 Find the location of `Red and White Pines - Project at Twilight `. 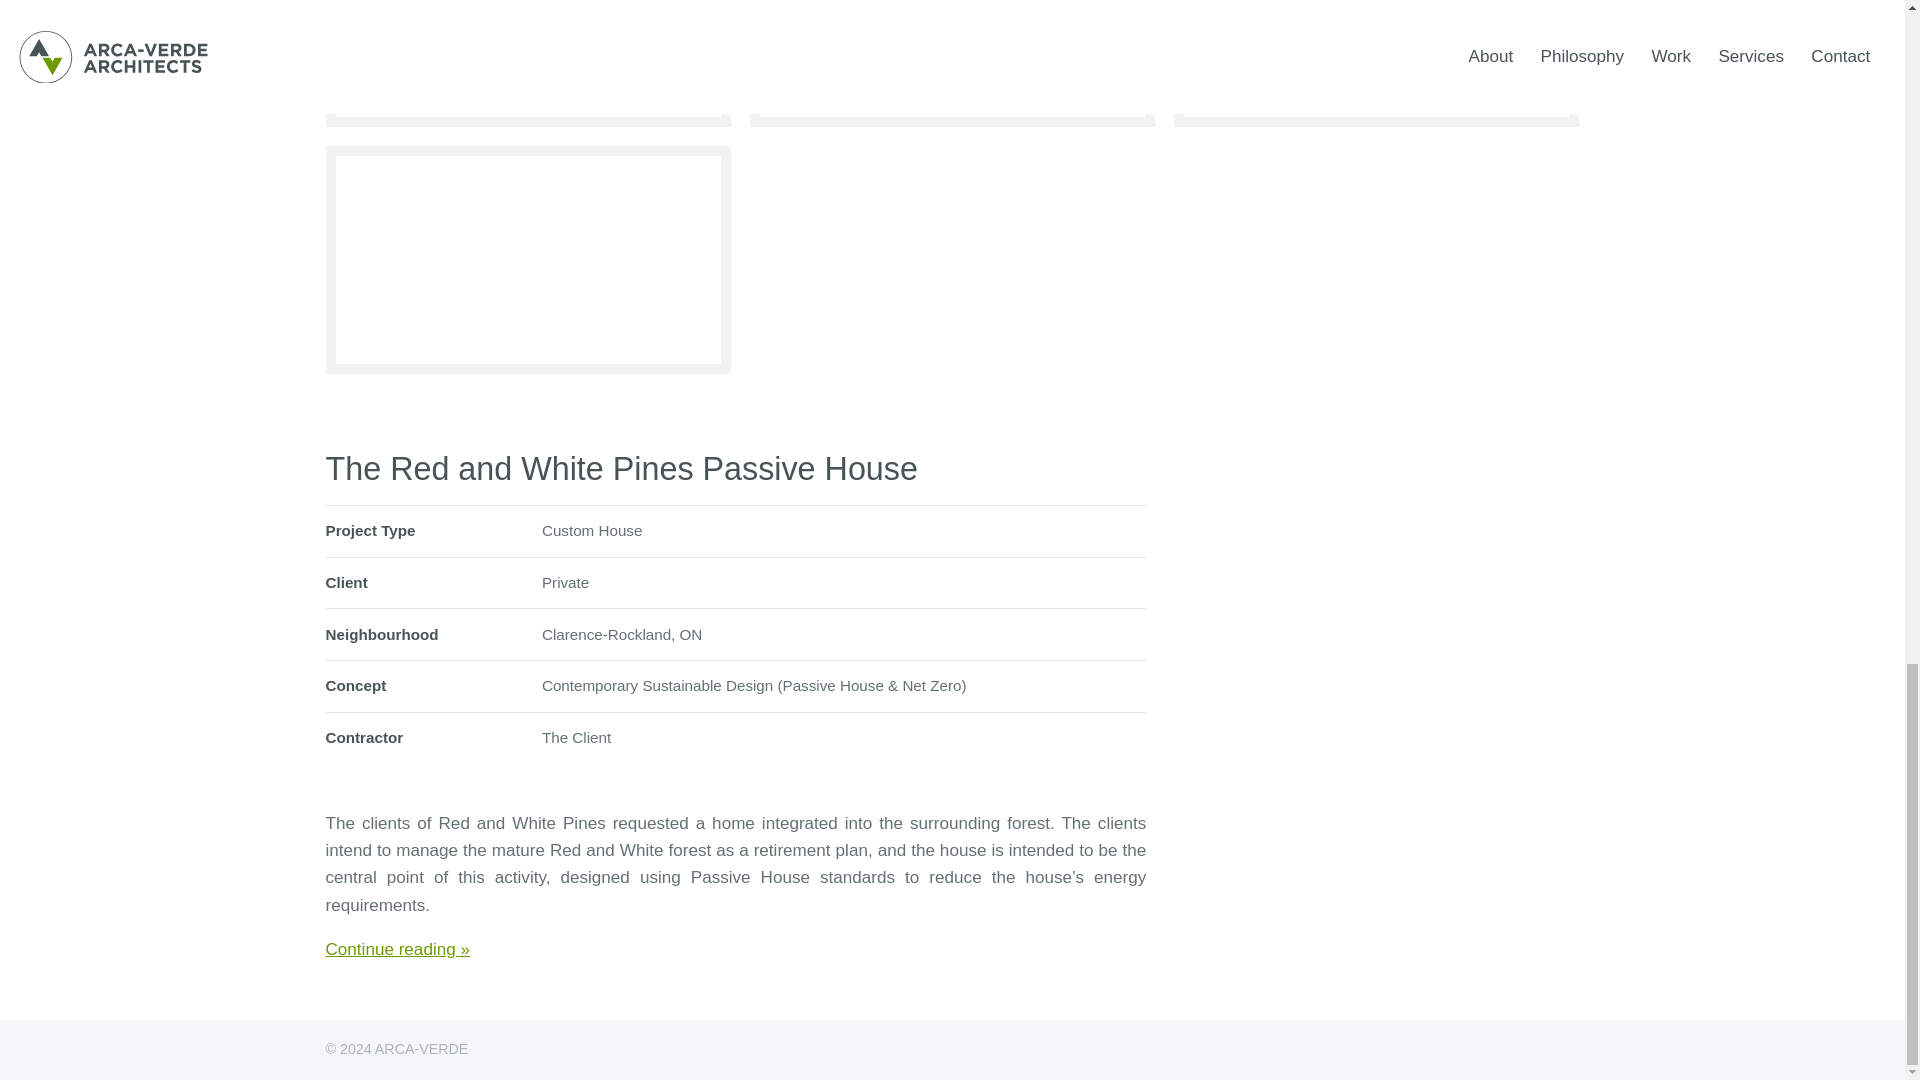

Red and White Pines - Project at Twilight  is located at coordinates (528, 259).